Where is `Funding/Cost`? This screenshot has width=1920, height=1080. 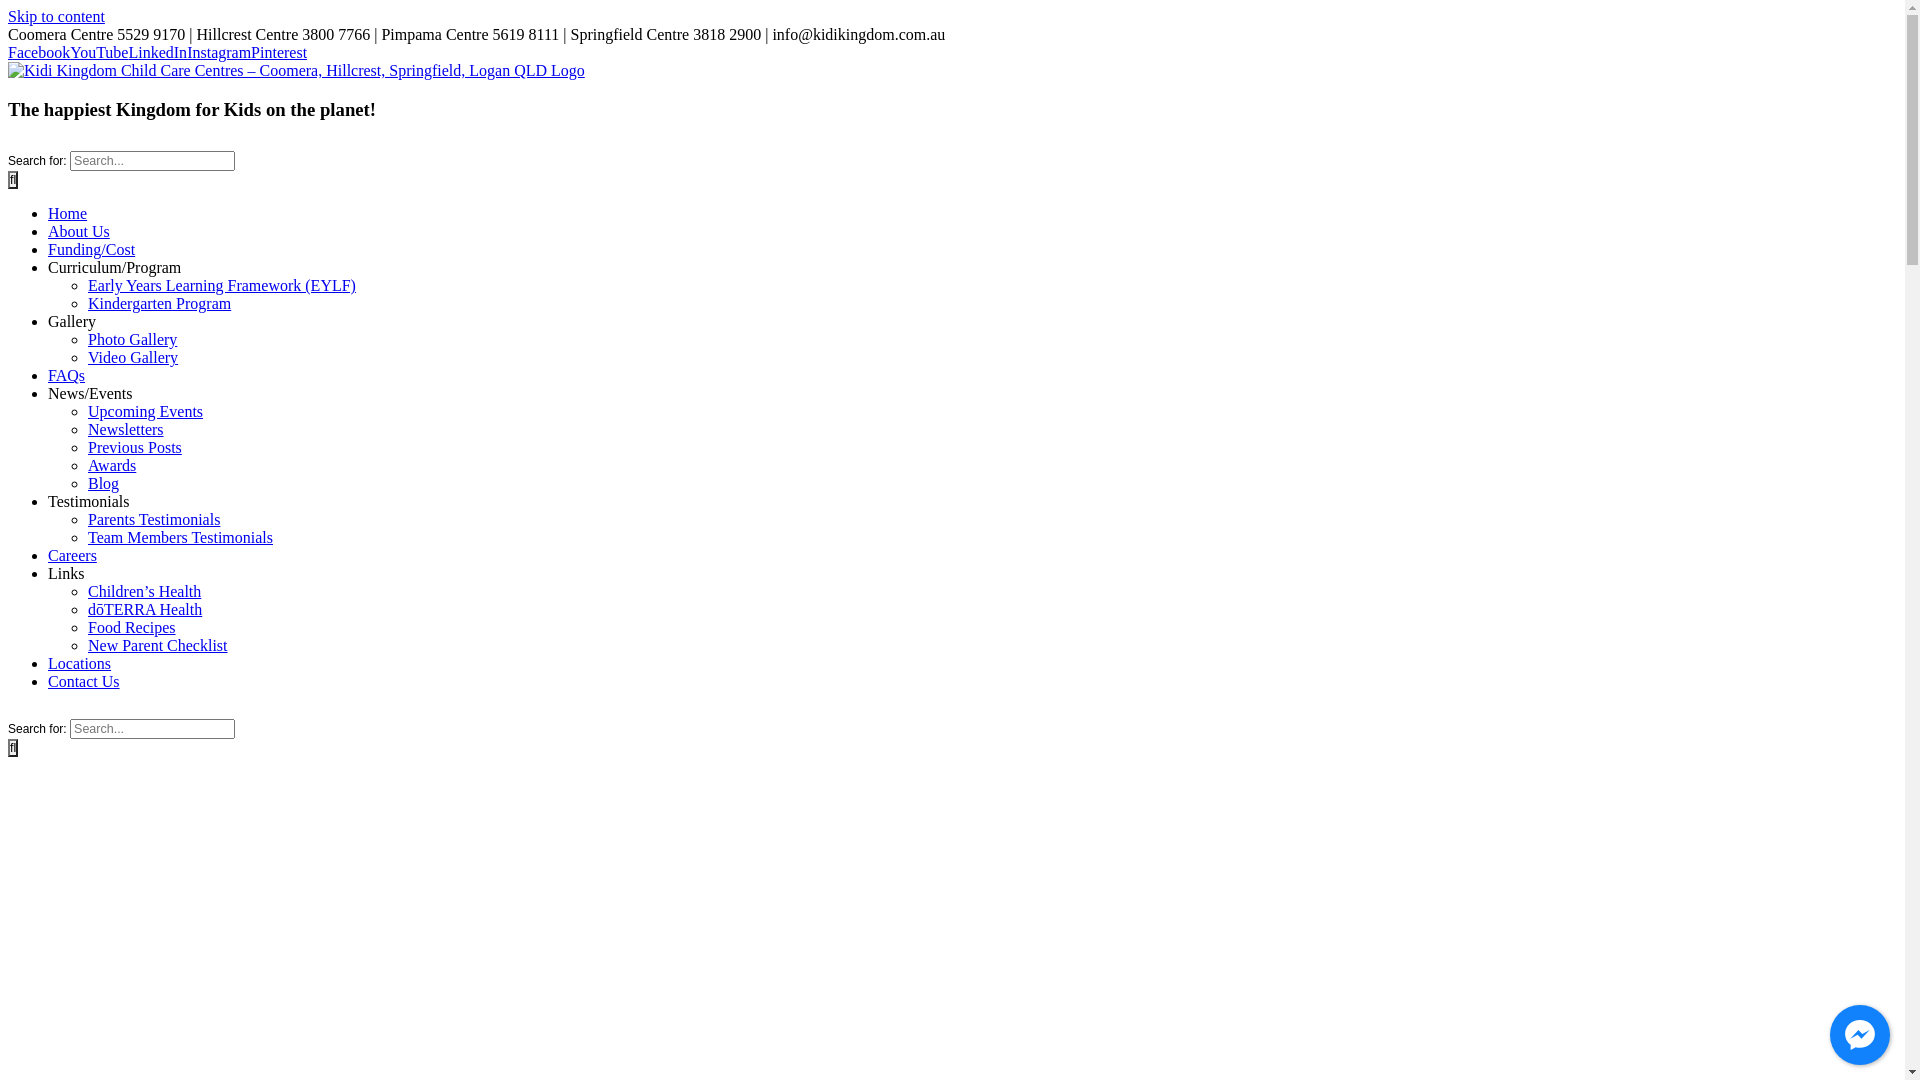 Funding/Cost is located at coordinates (92, 250).